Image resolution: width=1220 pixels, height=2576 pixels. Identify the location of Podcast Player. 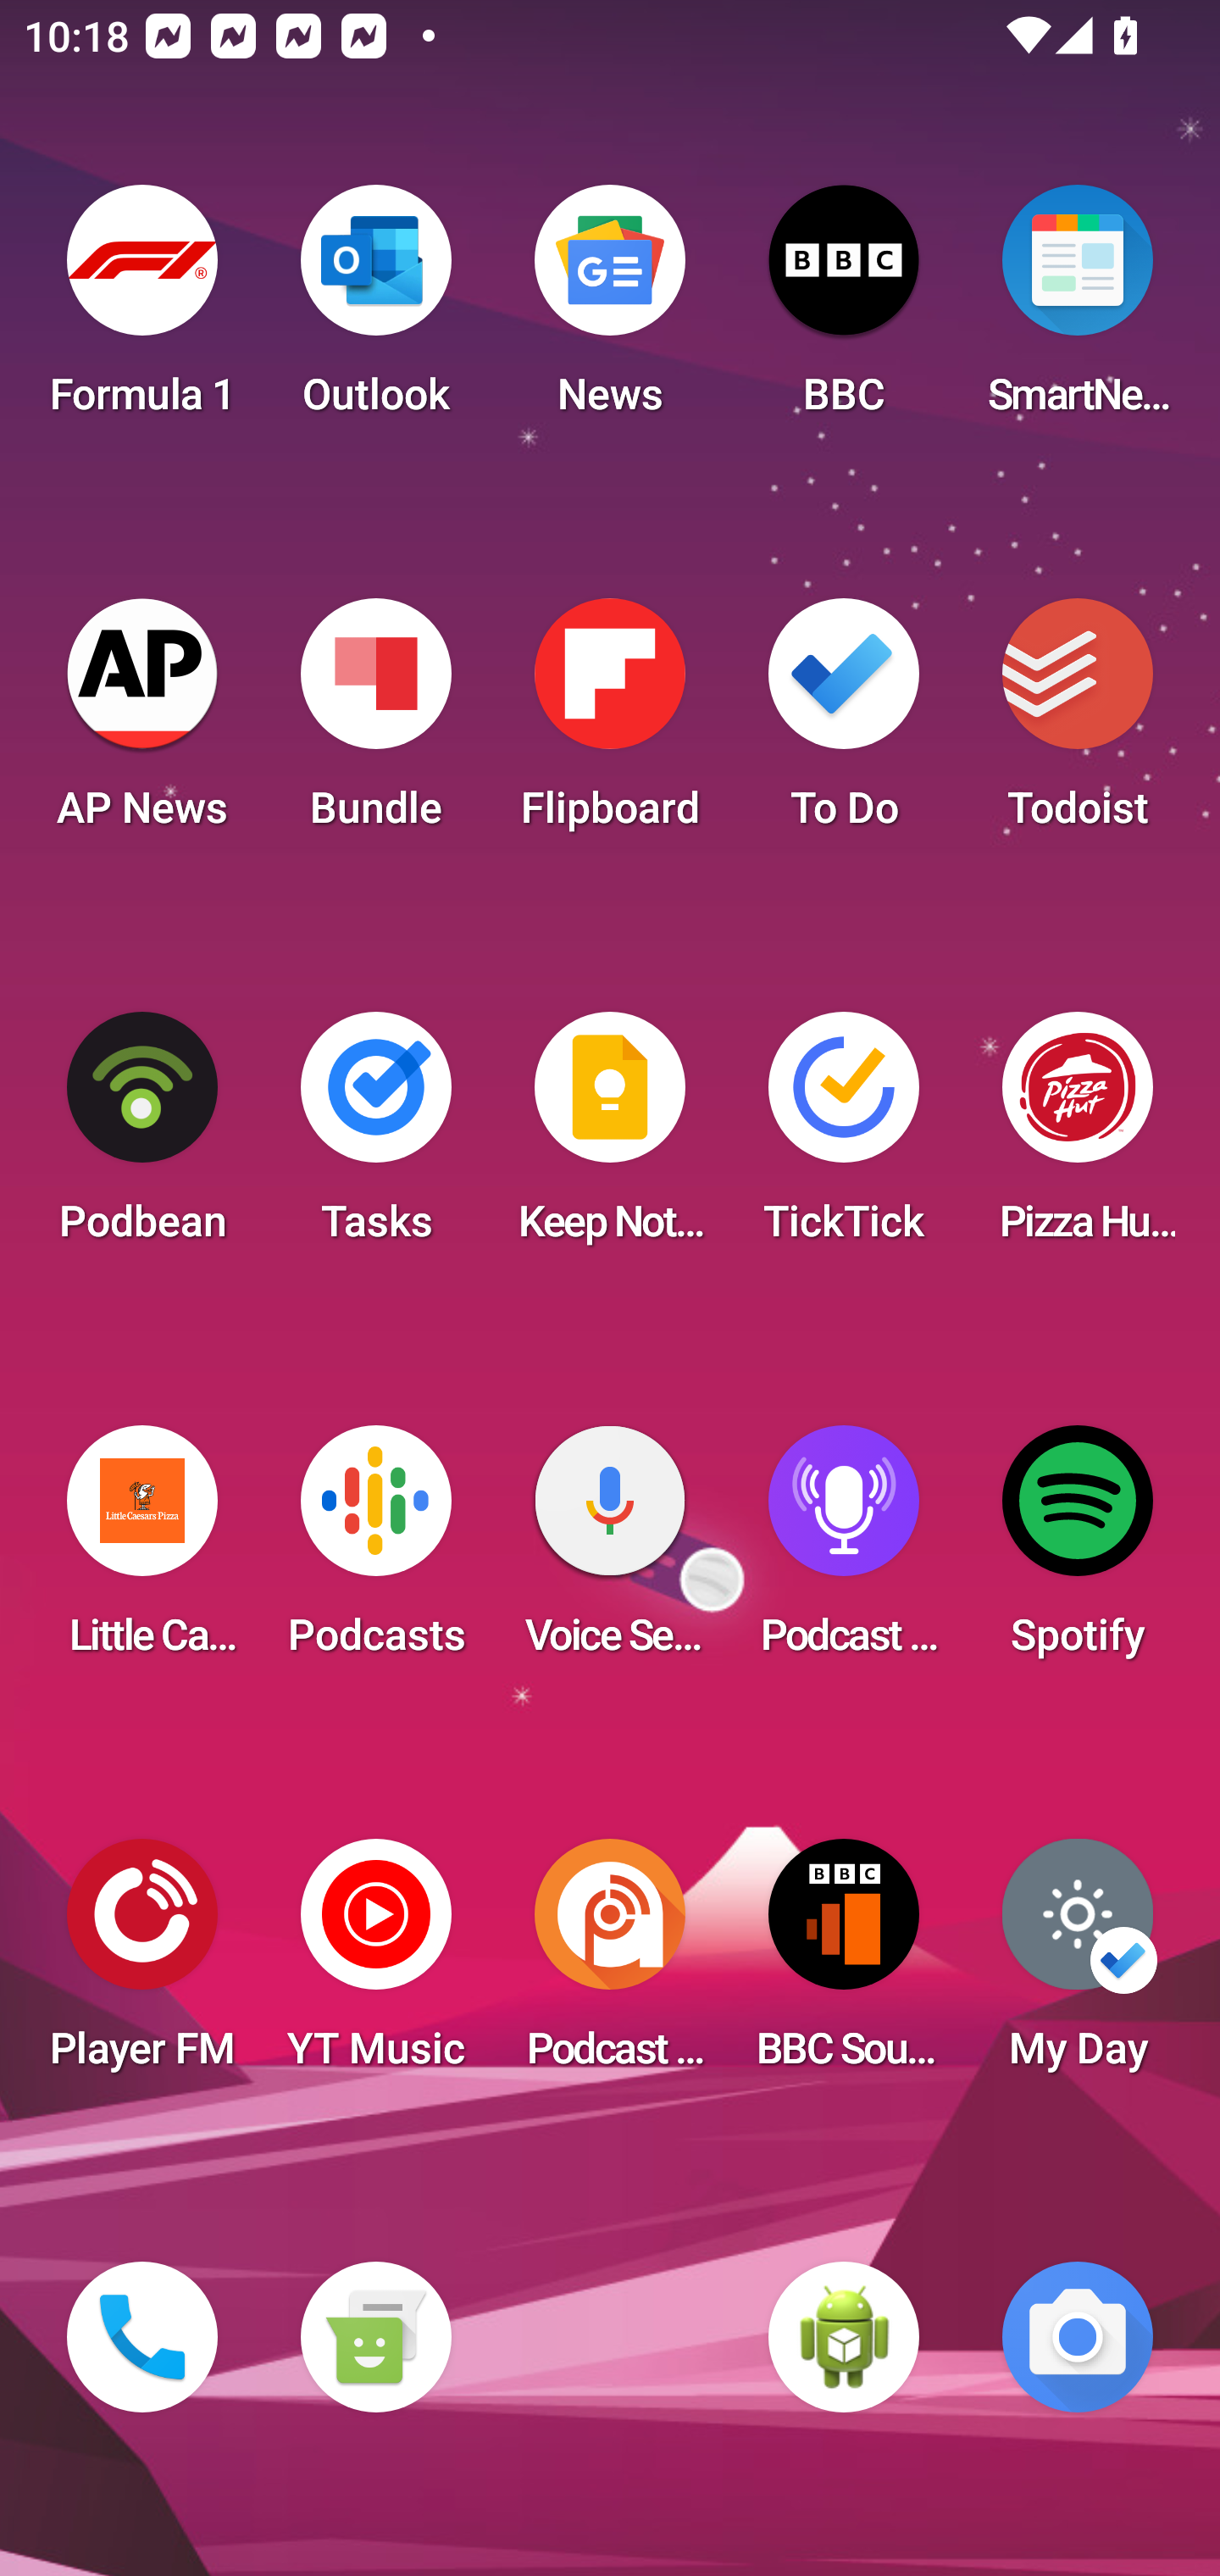
(844, 1551).